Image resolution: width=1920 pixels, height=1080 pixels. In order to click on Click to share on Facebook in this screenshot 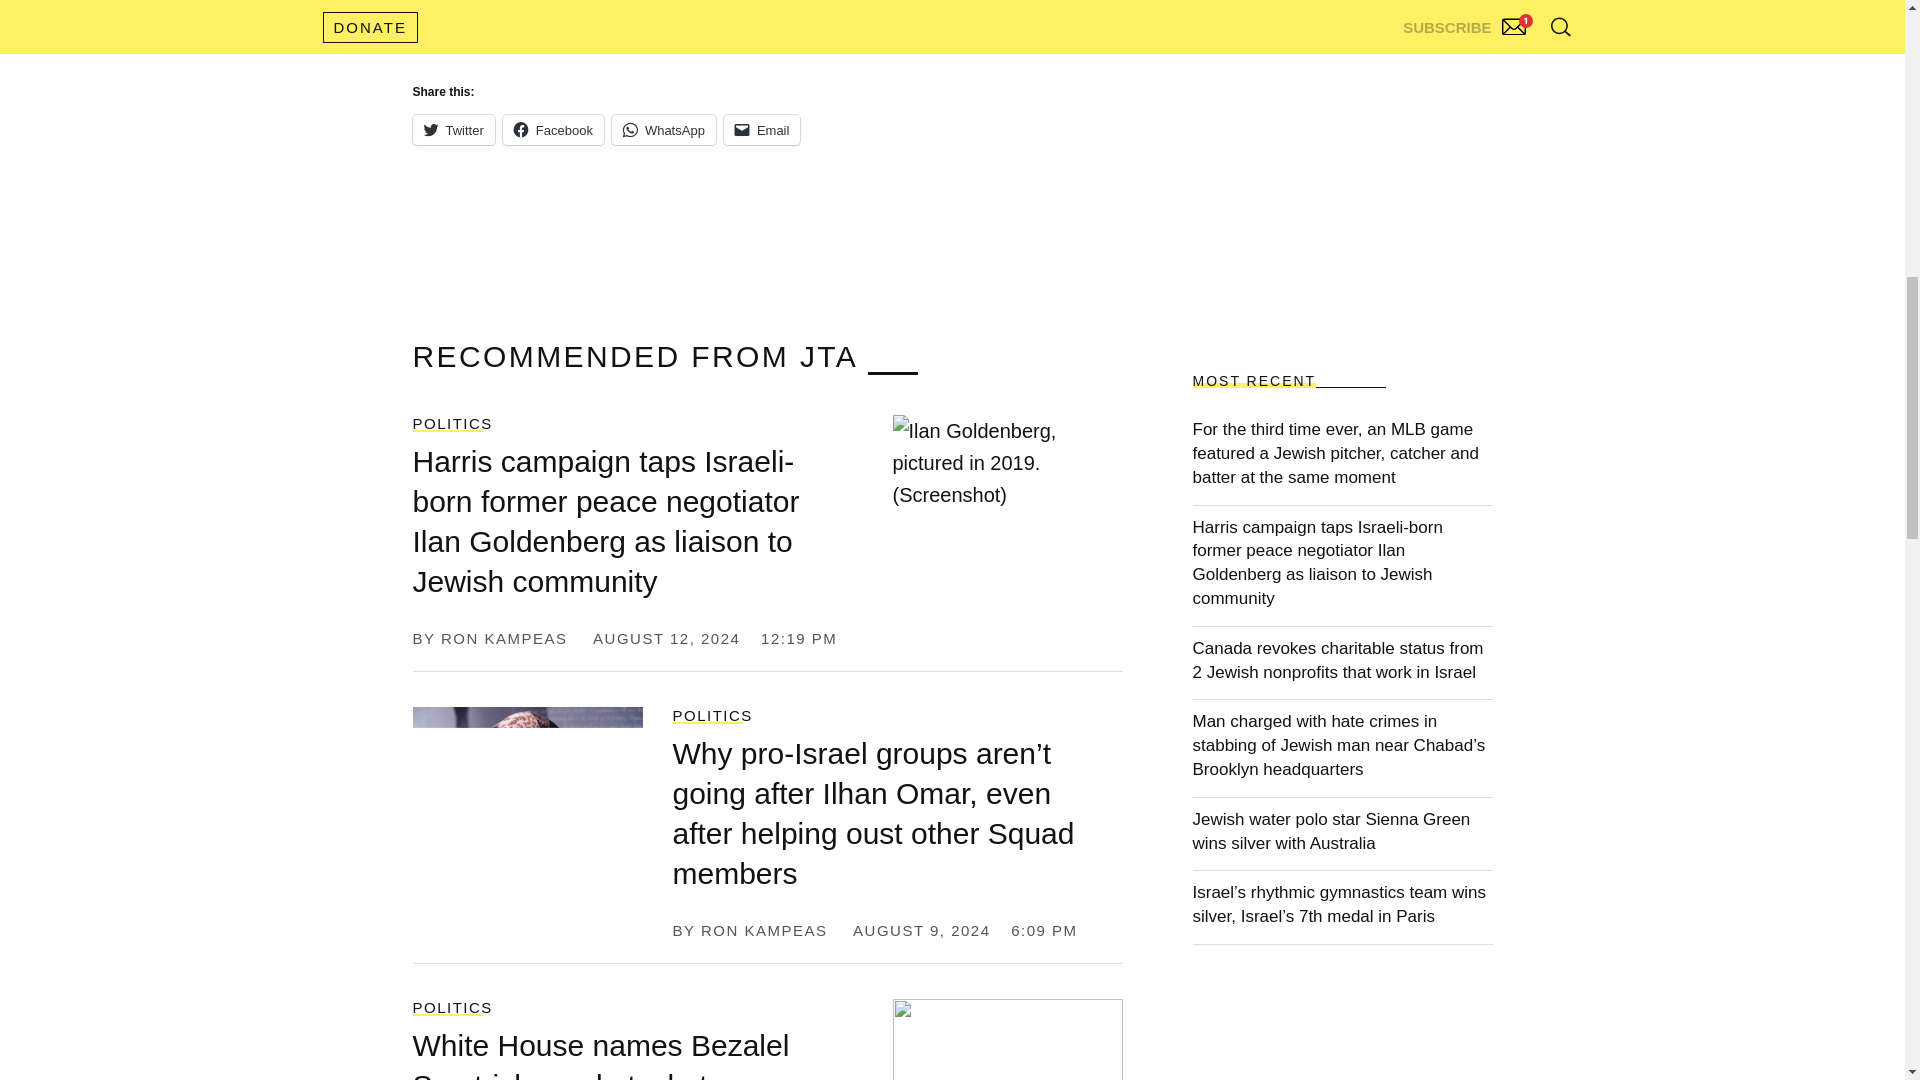, I will do `click(554, 129)`.